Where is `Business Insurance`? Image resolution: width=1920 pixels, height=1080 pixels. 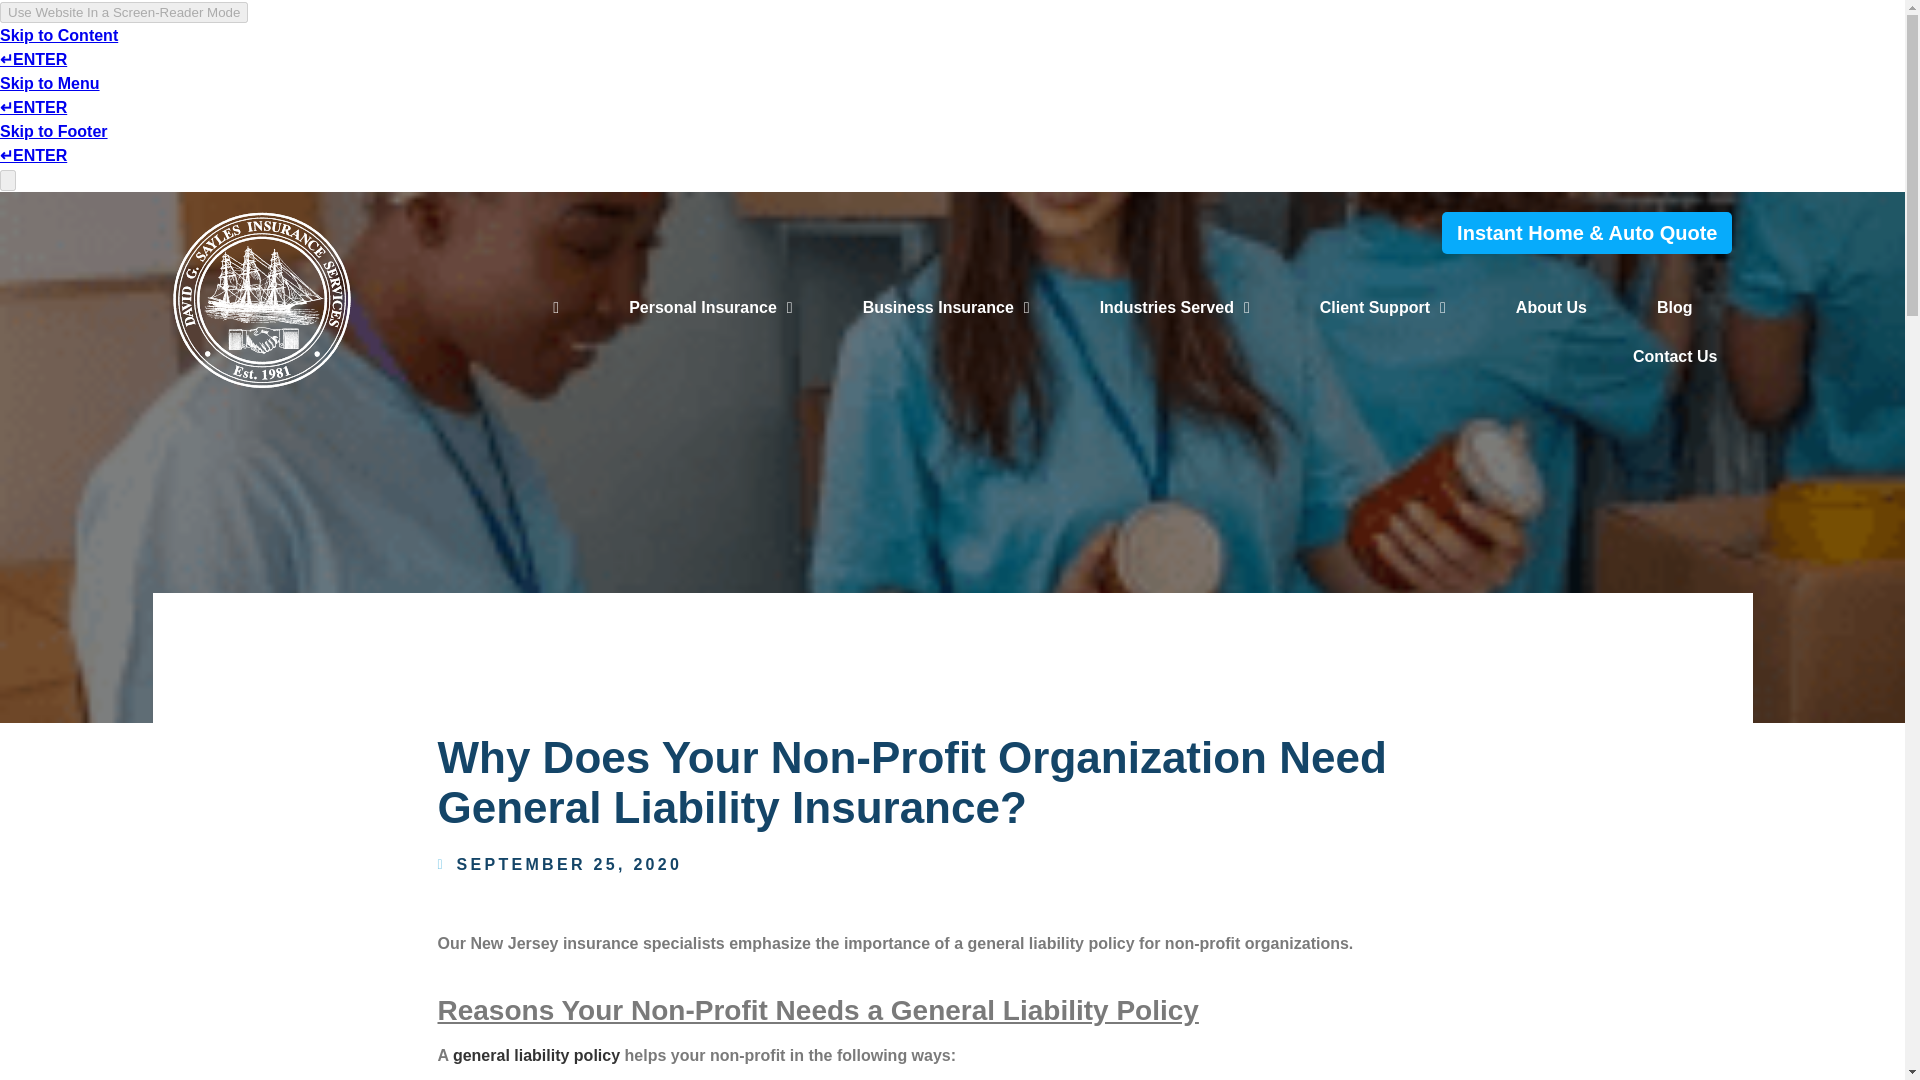 Business Insurance is located at coordinates (946, 308).